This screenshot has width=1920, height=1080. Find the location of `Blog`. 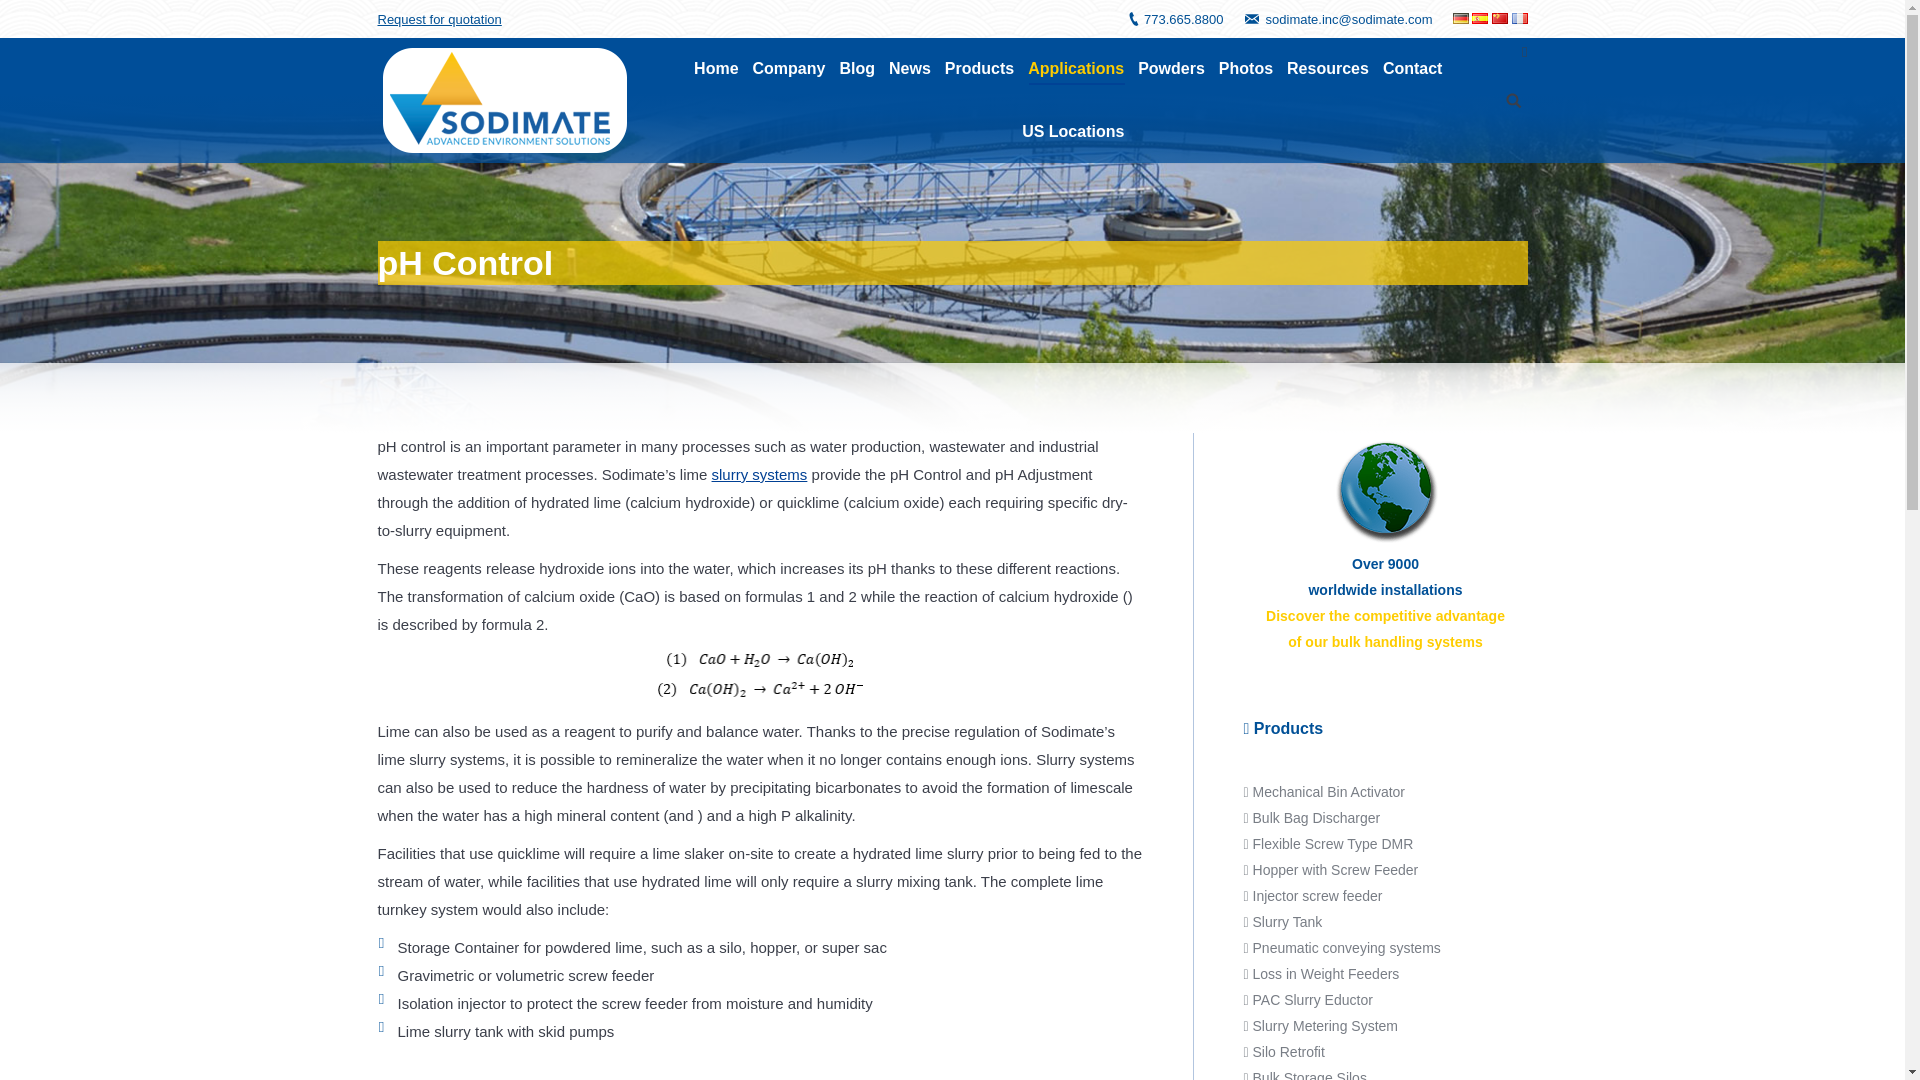

Blog is located at coordinates (857, 69).